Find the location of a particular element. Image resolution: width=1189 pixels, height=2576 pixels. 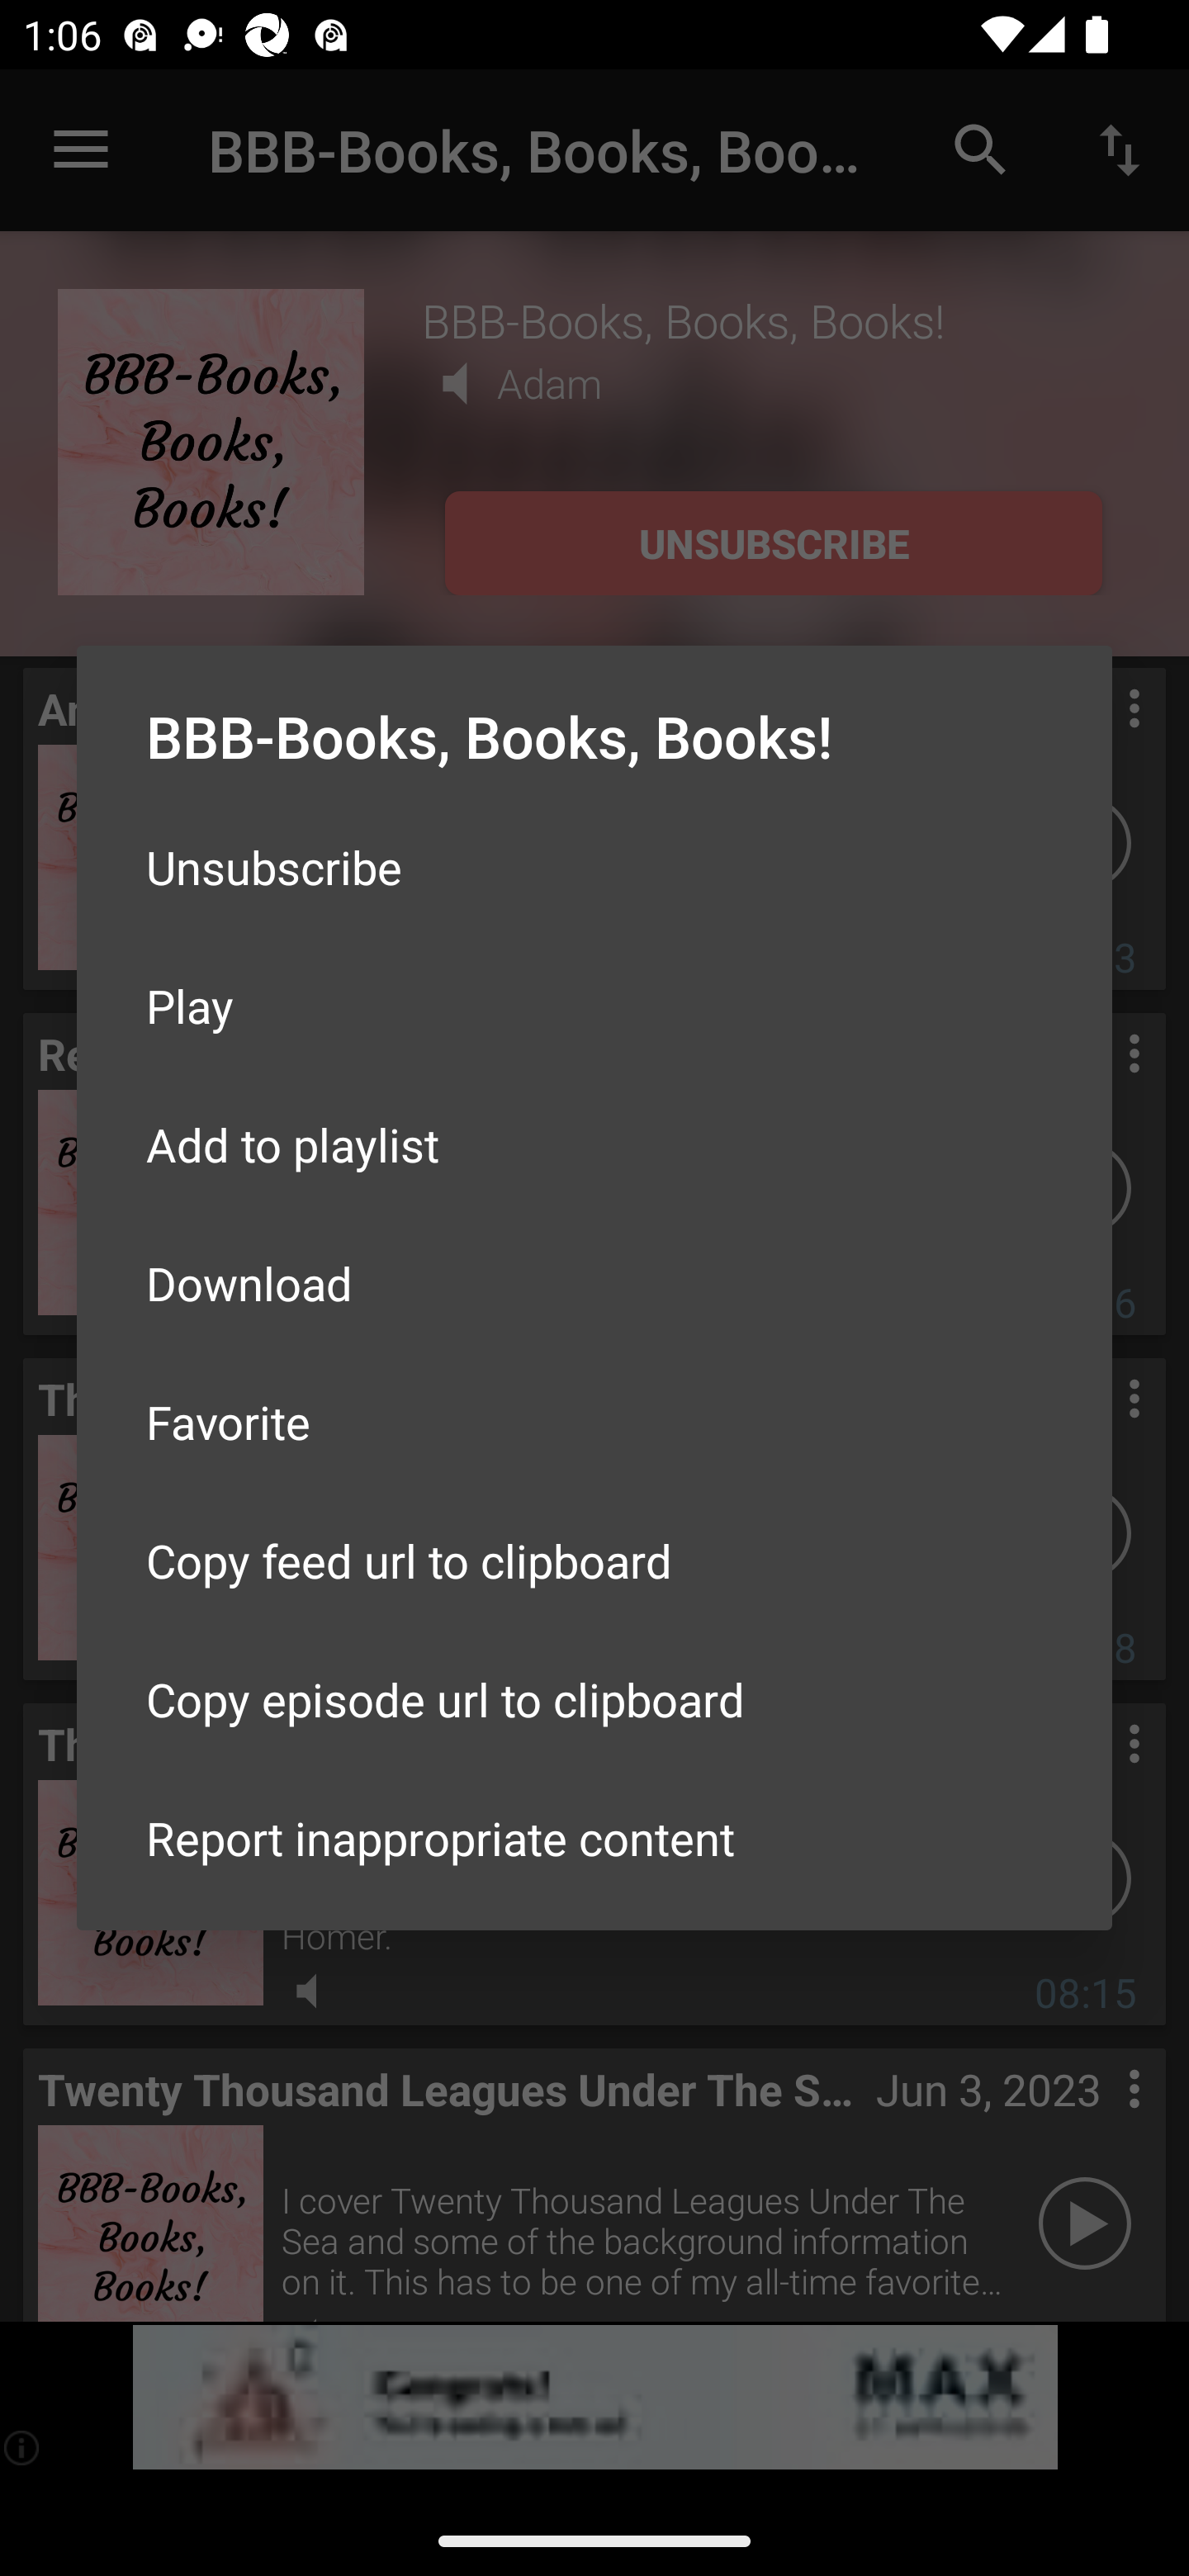

Play is located at coordinates (594, 1004).